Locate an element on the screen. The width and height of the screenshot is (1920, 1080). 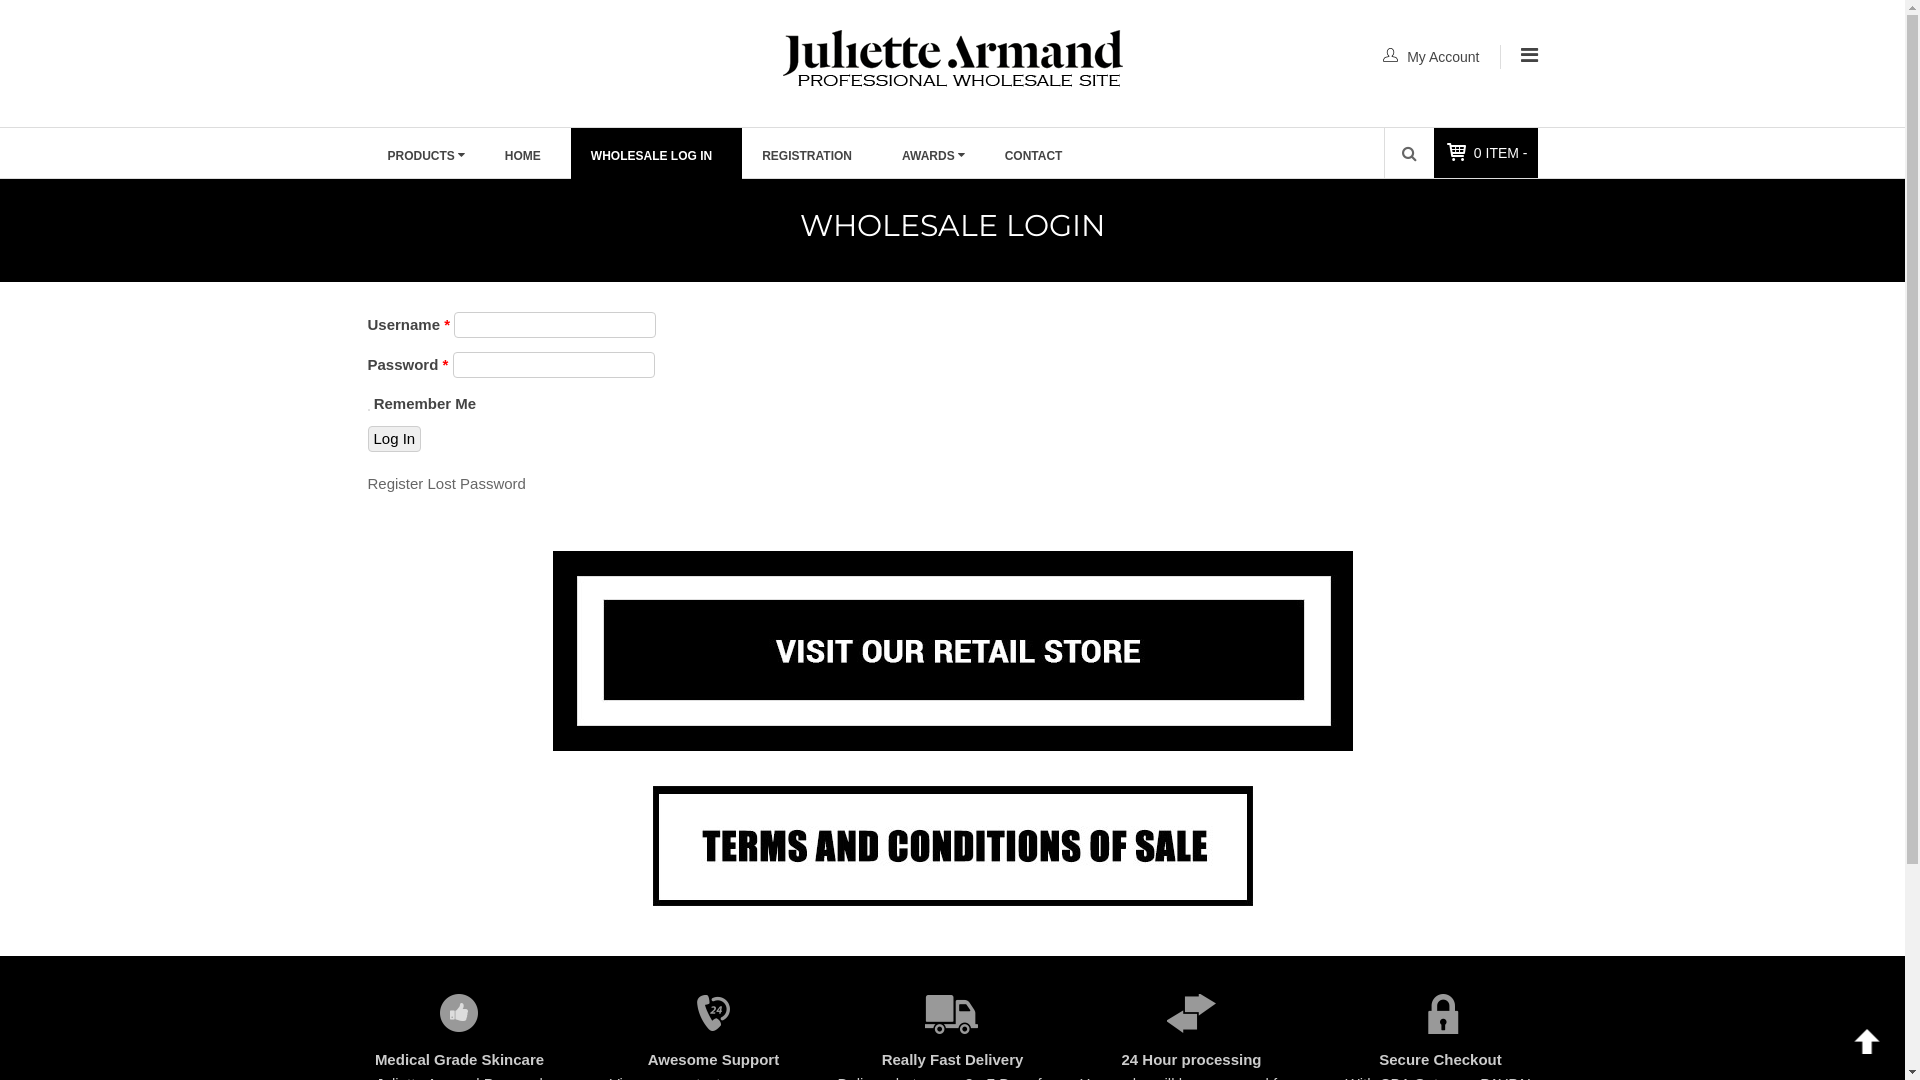
24 Hour processing is located at coordinates (1192, 1060).